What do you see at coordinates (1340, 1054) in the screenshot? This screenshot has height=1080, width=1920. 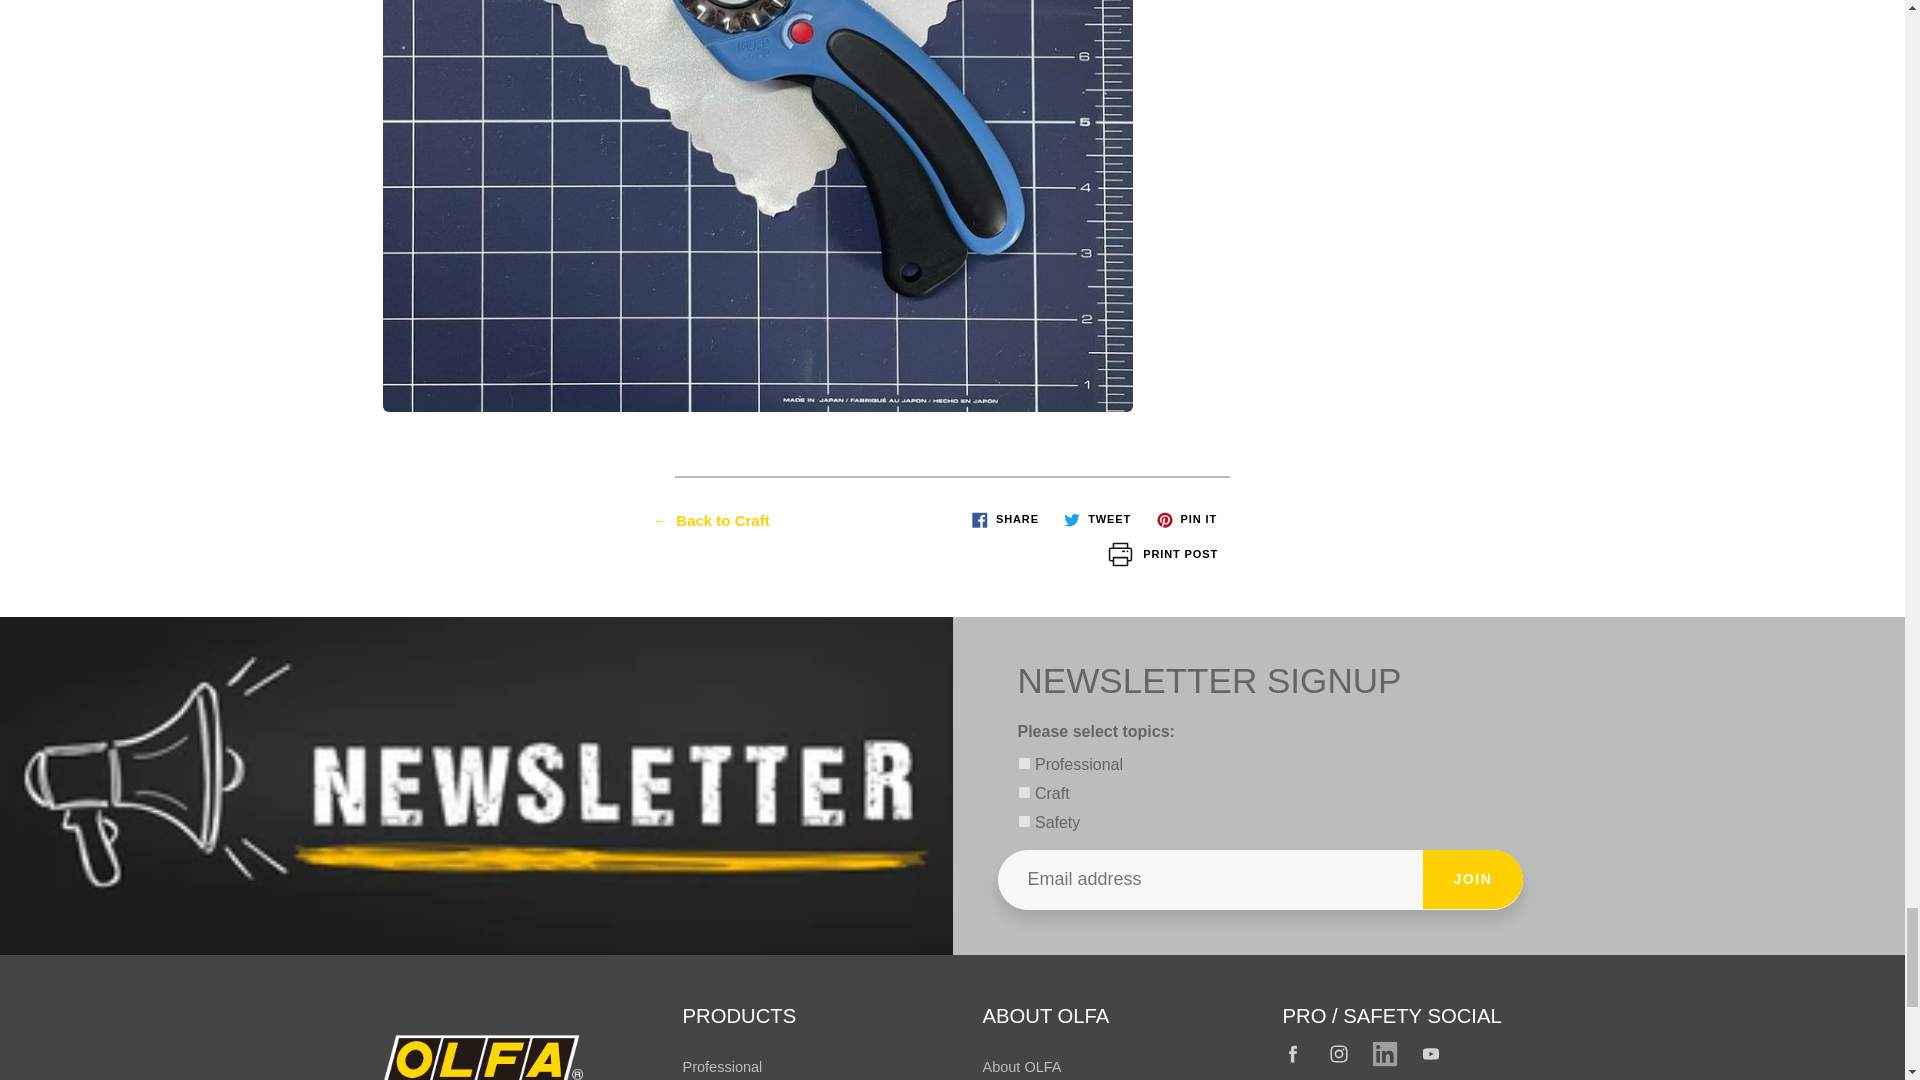 I see `Instagram` at bounding box center [1340, 1054].